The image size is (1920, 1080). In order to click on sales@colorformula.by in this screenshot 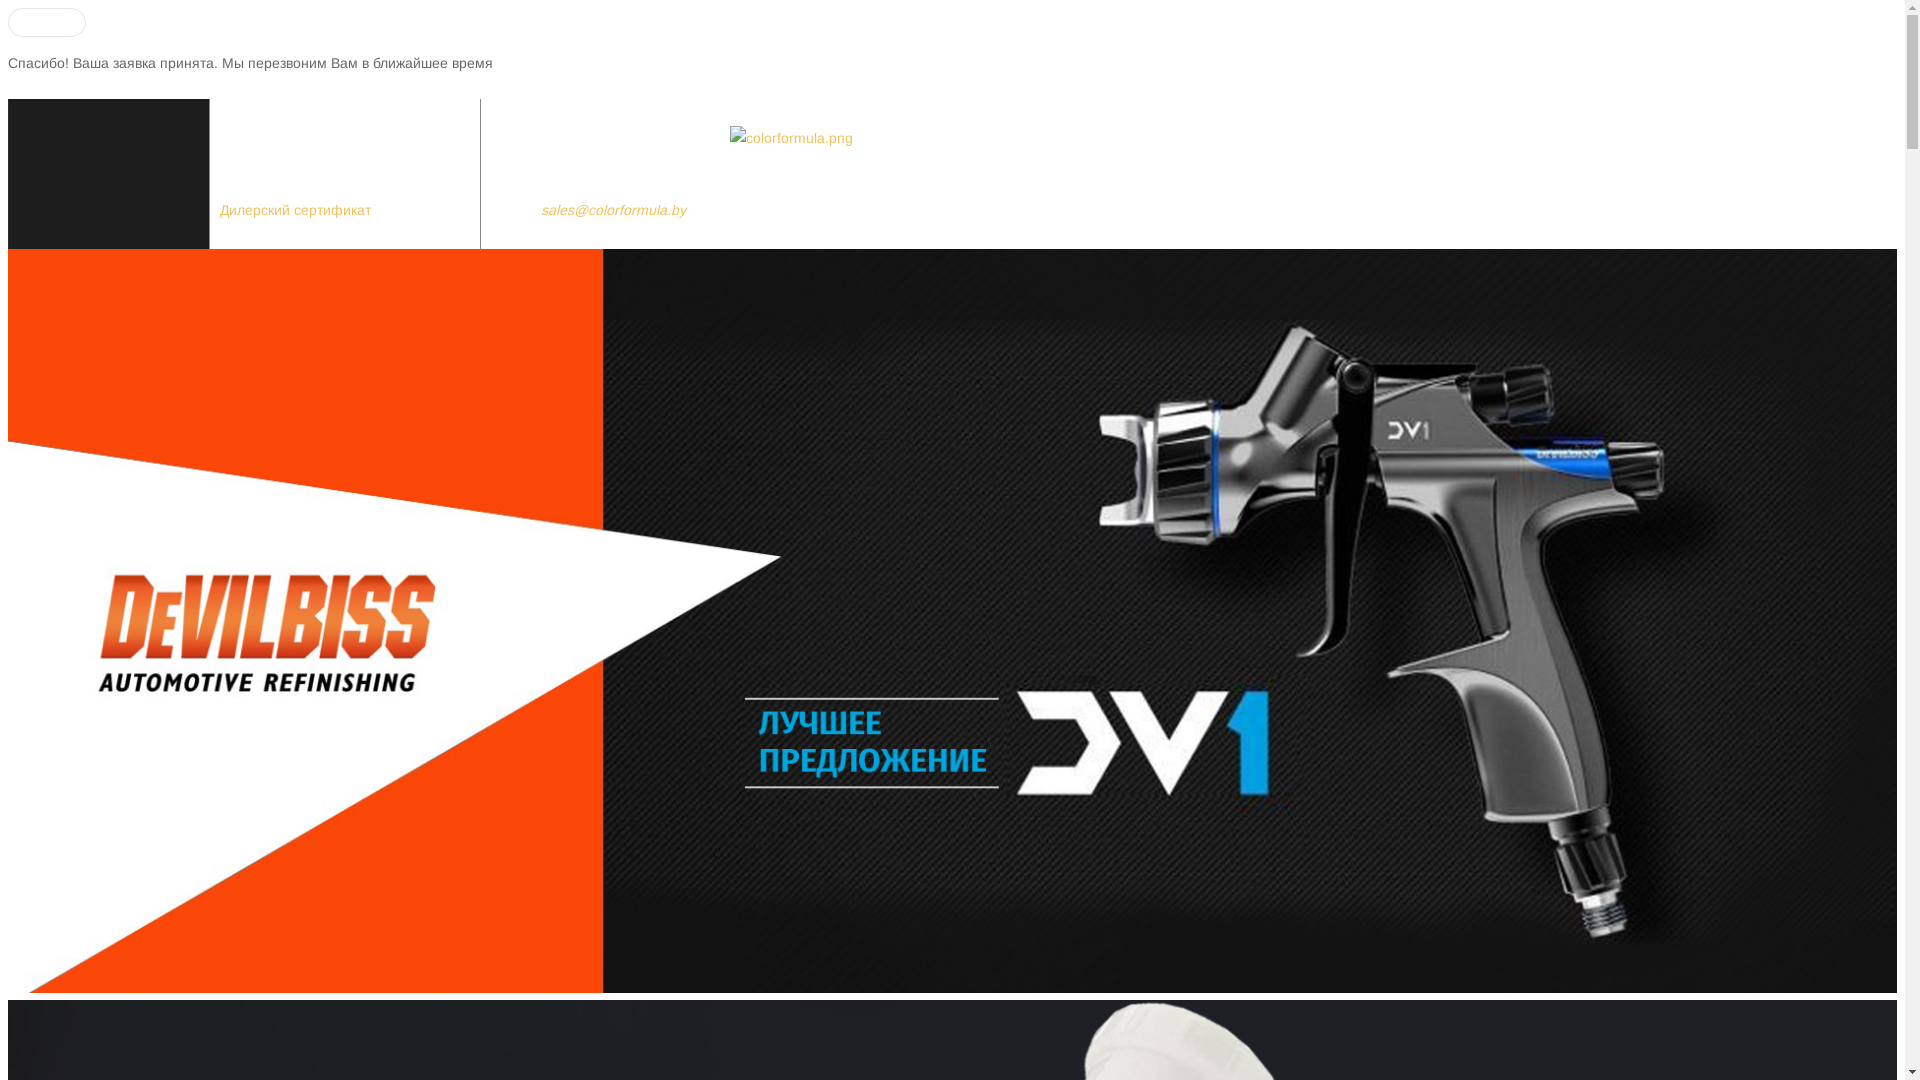, I will do `click(614, 210)`.